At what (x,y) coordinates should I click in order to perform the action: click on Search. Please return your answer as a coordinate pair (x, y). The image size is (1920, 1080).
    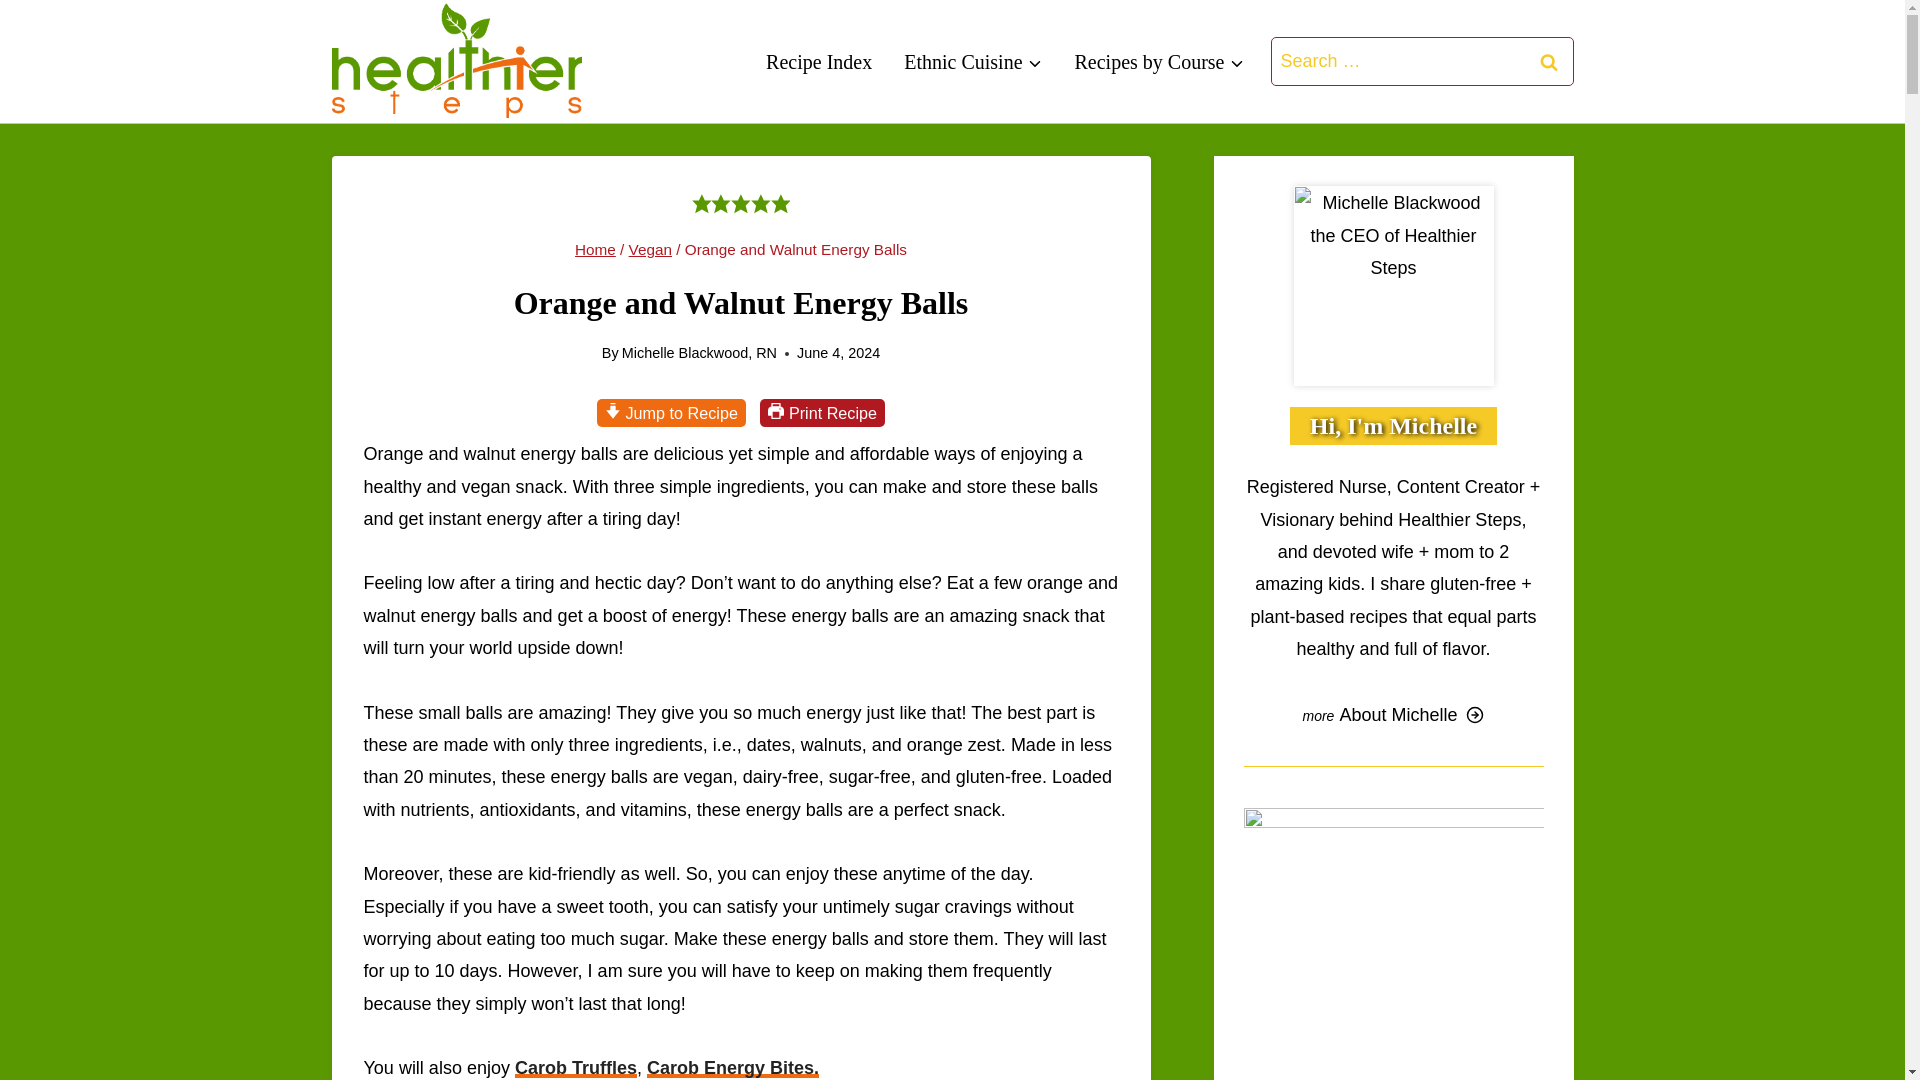
    Looking at the image, I should click on (1549, 61).